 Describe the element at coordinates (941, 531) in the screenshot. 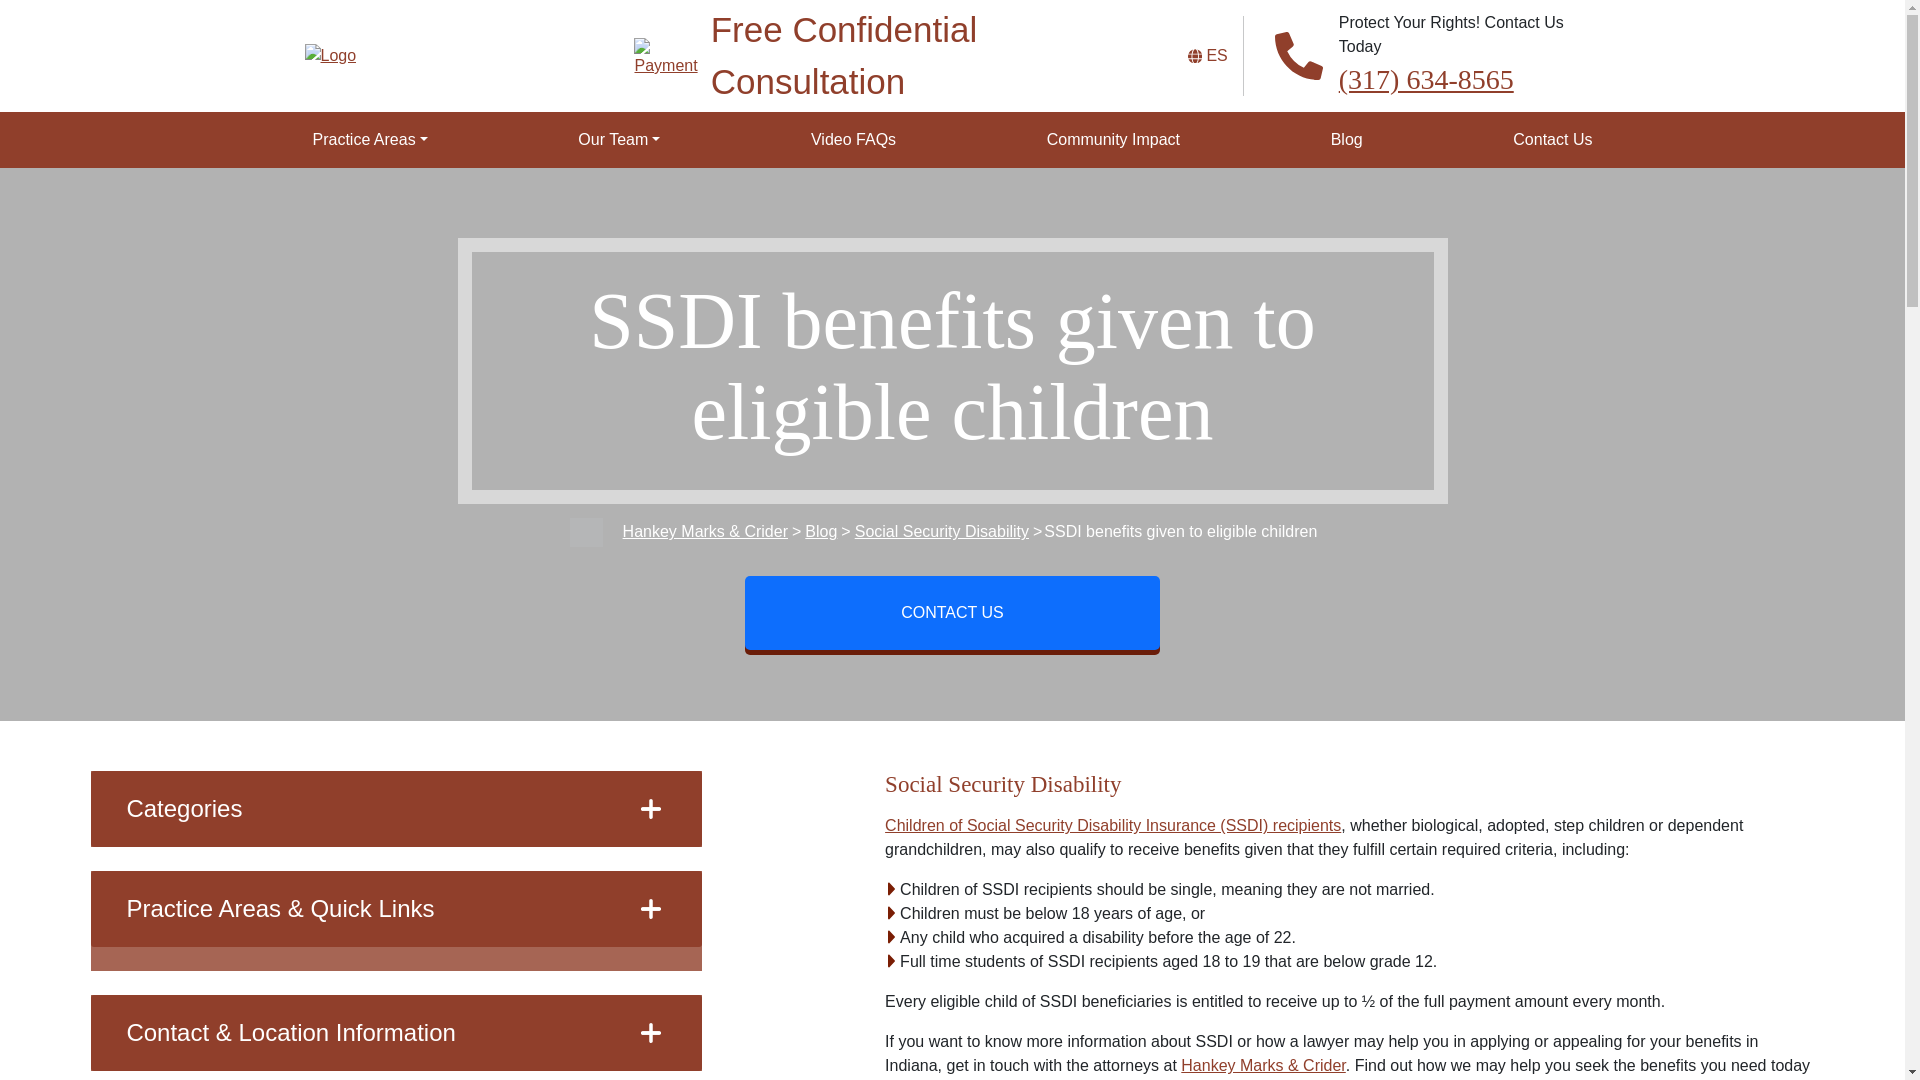

I see `Go to the Social Security Disability Category archives.` at that location.